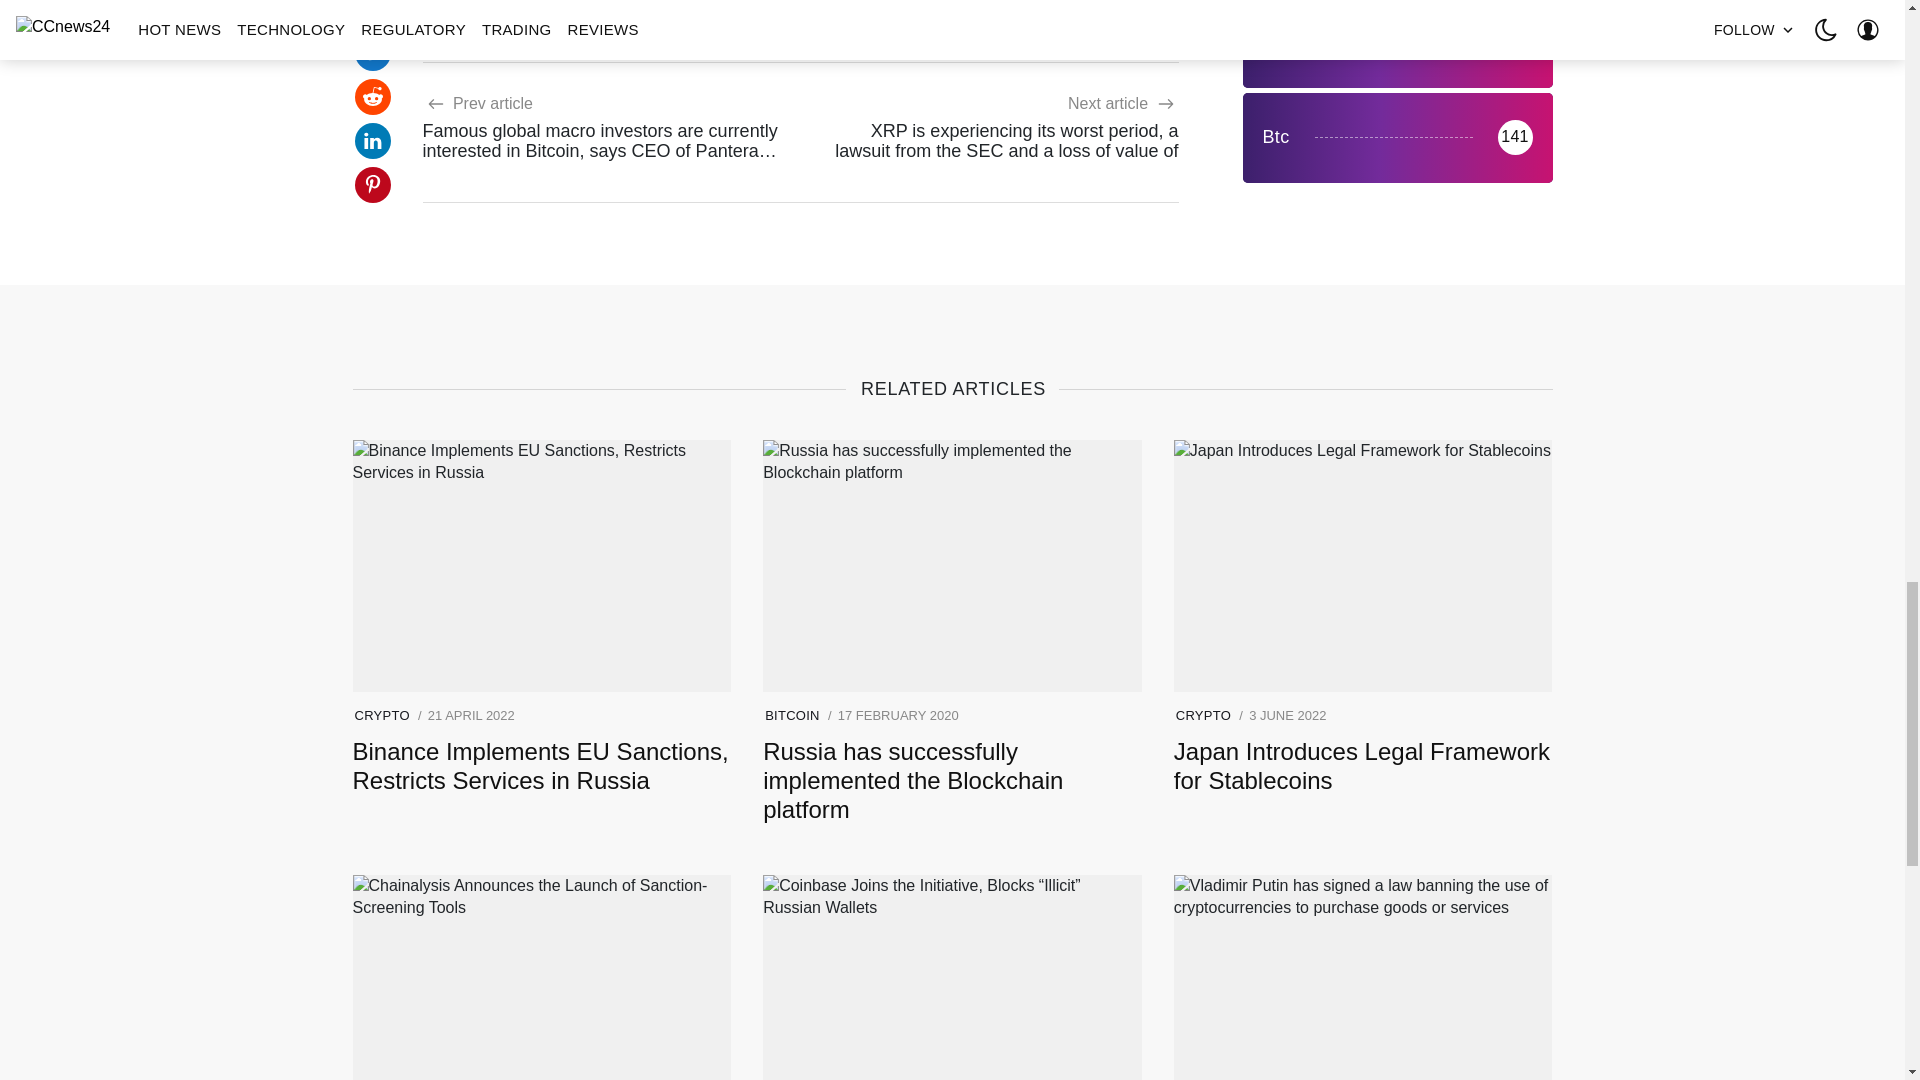  What do you see at coordinates (570, 7) in the screenshot?
I see `Russia` at bounding box center [570, 7].